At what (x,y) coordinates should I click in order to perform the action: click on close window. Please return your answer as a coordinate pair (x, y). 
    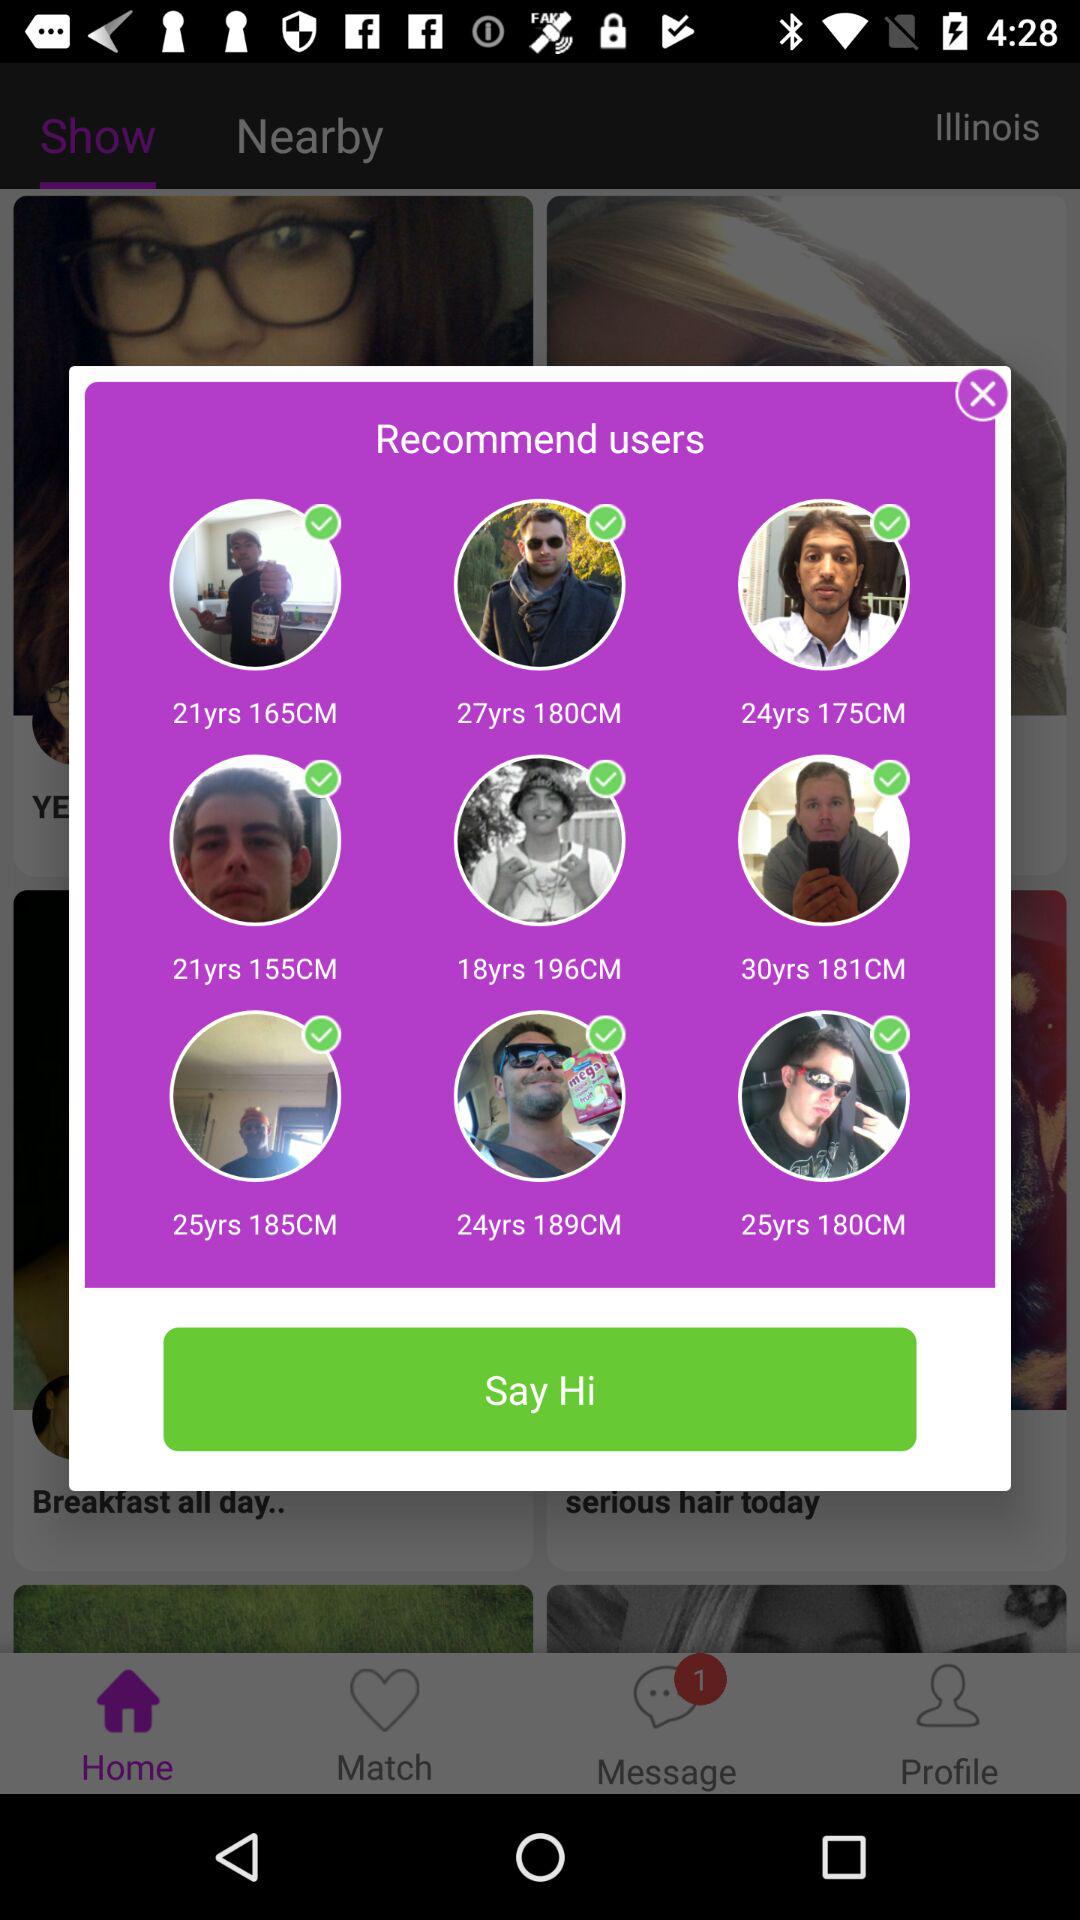
    Looking at the image, I should click on (983, 394).